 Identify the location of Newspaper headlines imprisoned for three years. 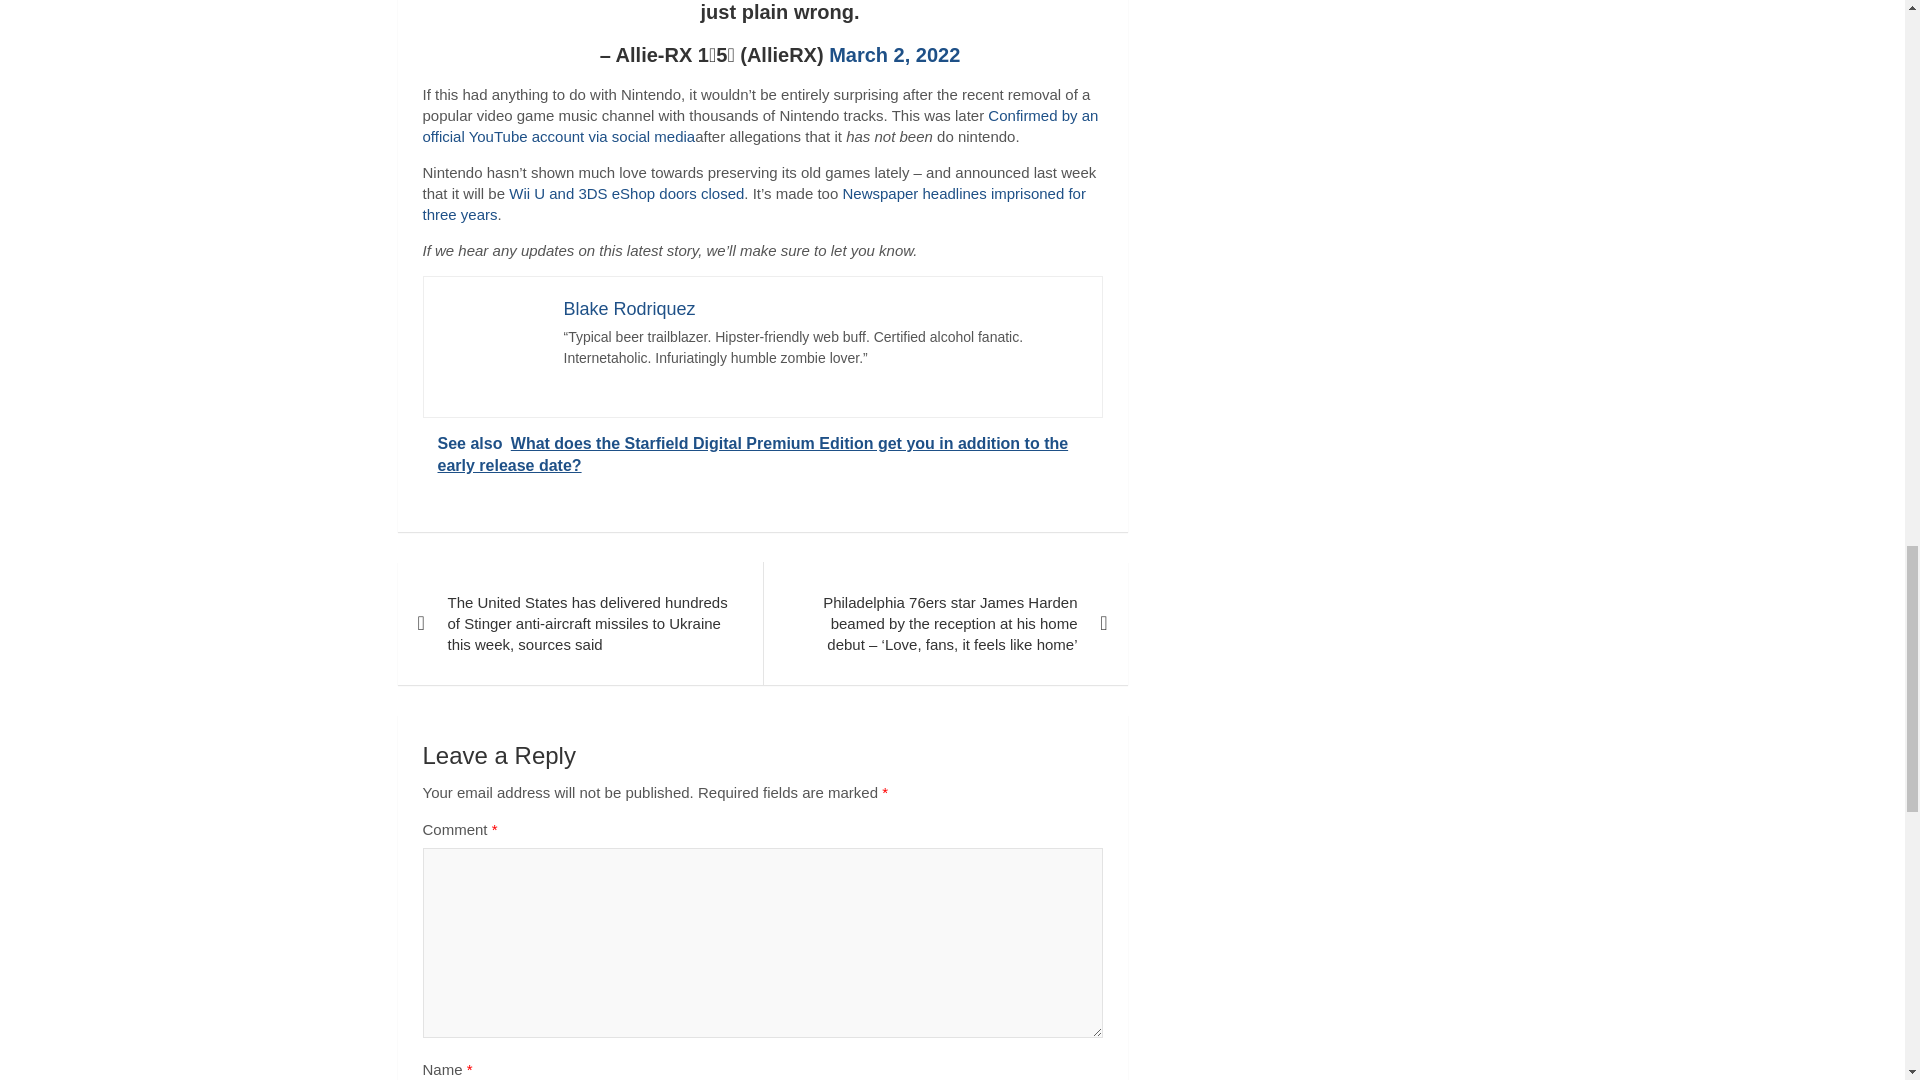
(753, 203).